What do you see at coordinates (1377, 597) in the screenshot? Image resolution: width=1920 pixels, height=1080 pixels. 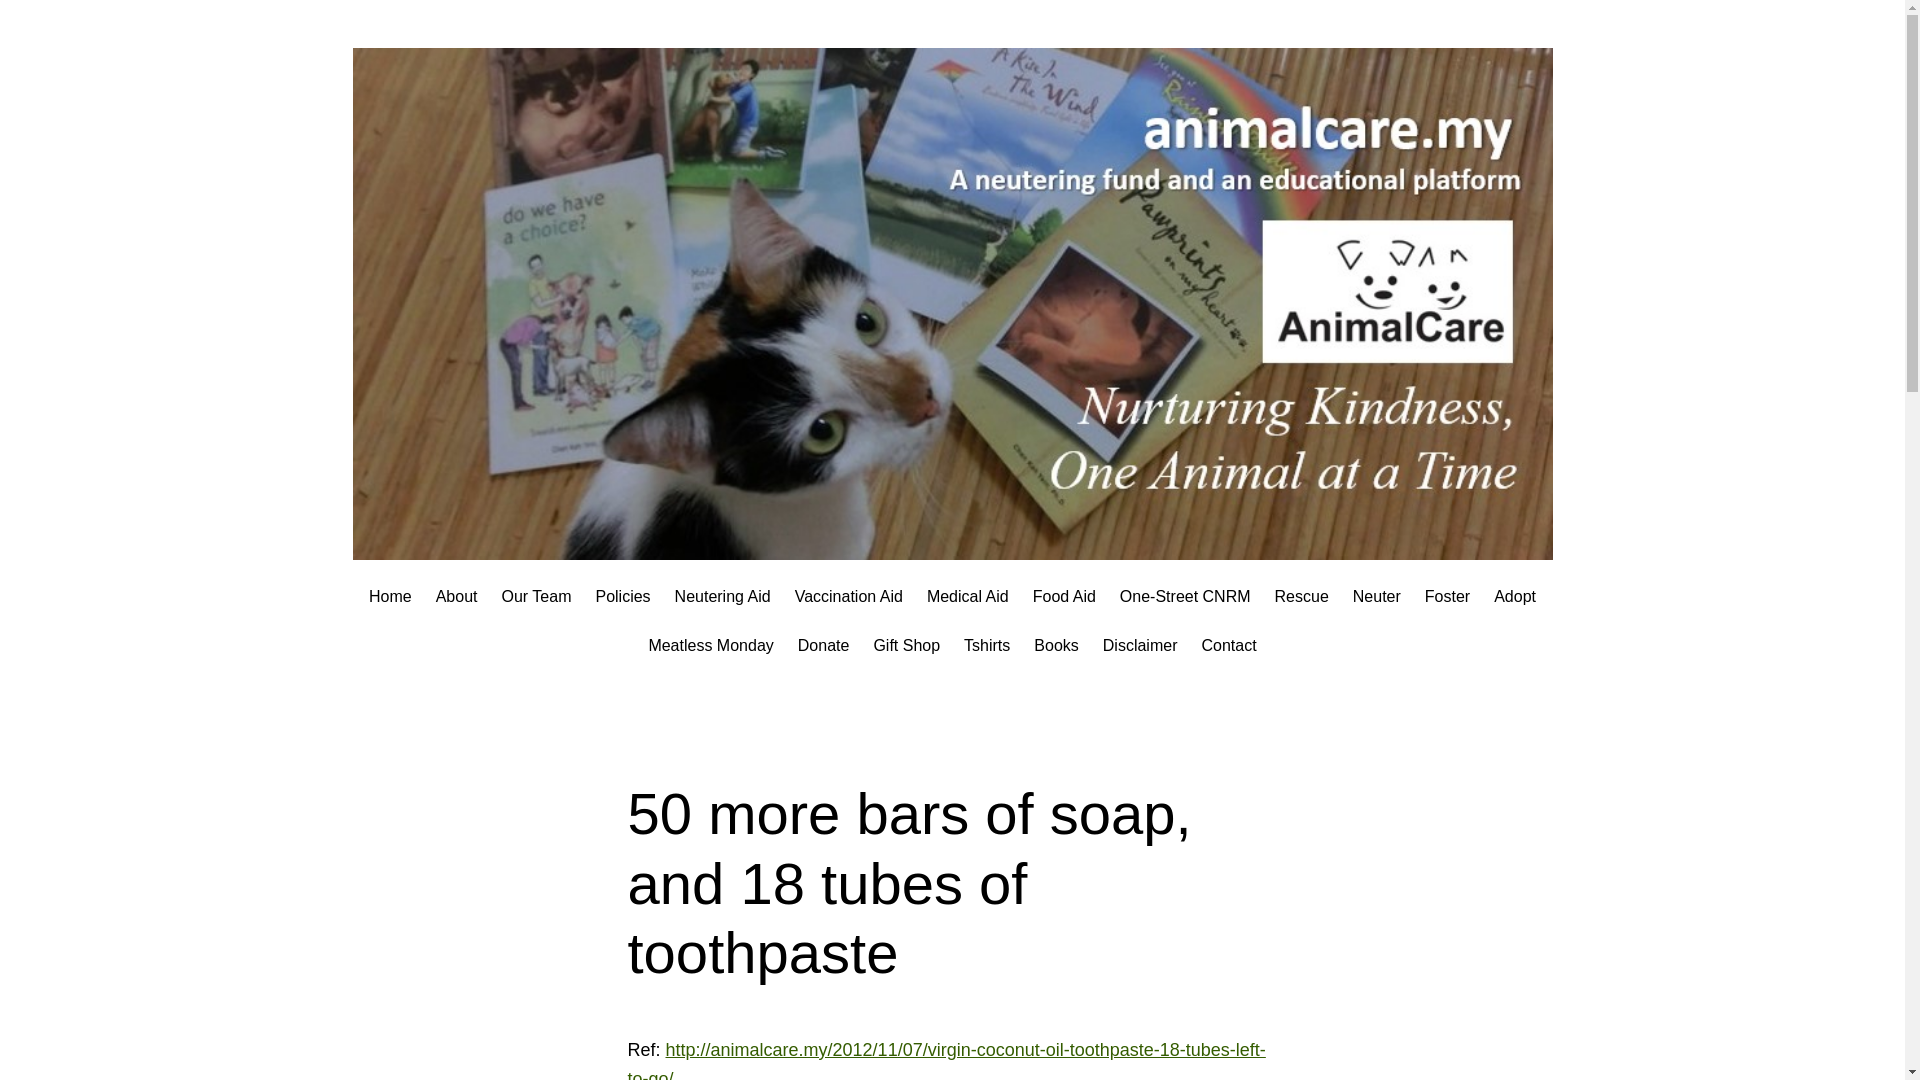 I see `Neuter` at bounding box center [1377, 597].